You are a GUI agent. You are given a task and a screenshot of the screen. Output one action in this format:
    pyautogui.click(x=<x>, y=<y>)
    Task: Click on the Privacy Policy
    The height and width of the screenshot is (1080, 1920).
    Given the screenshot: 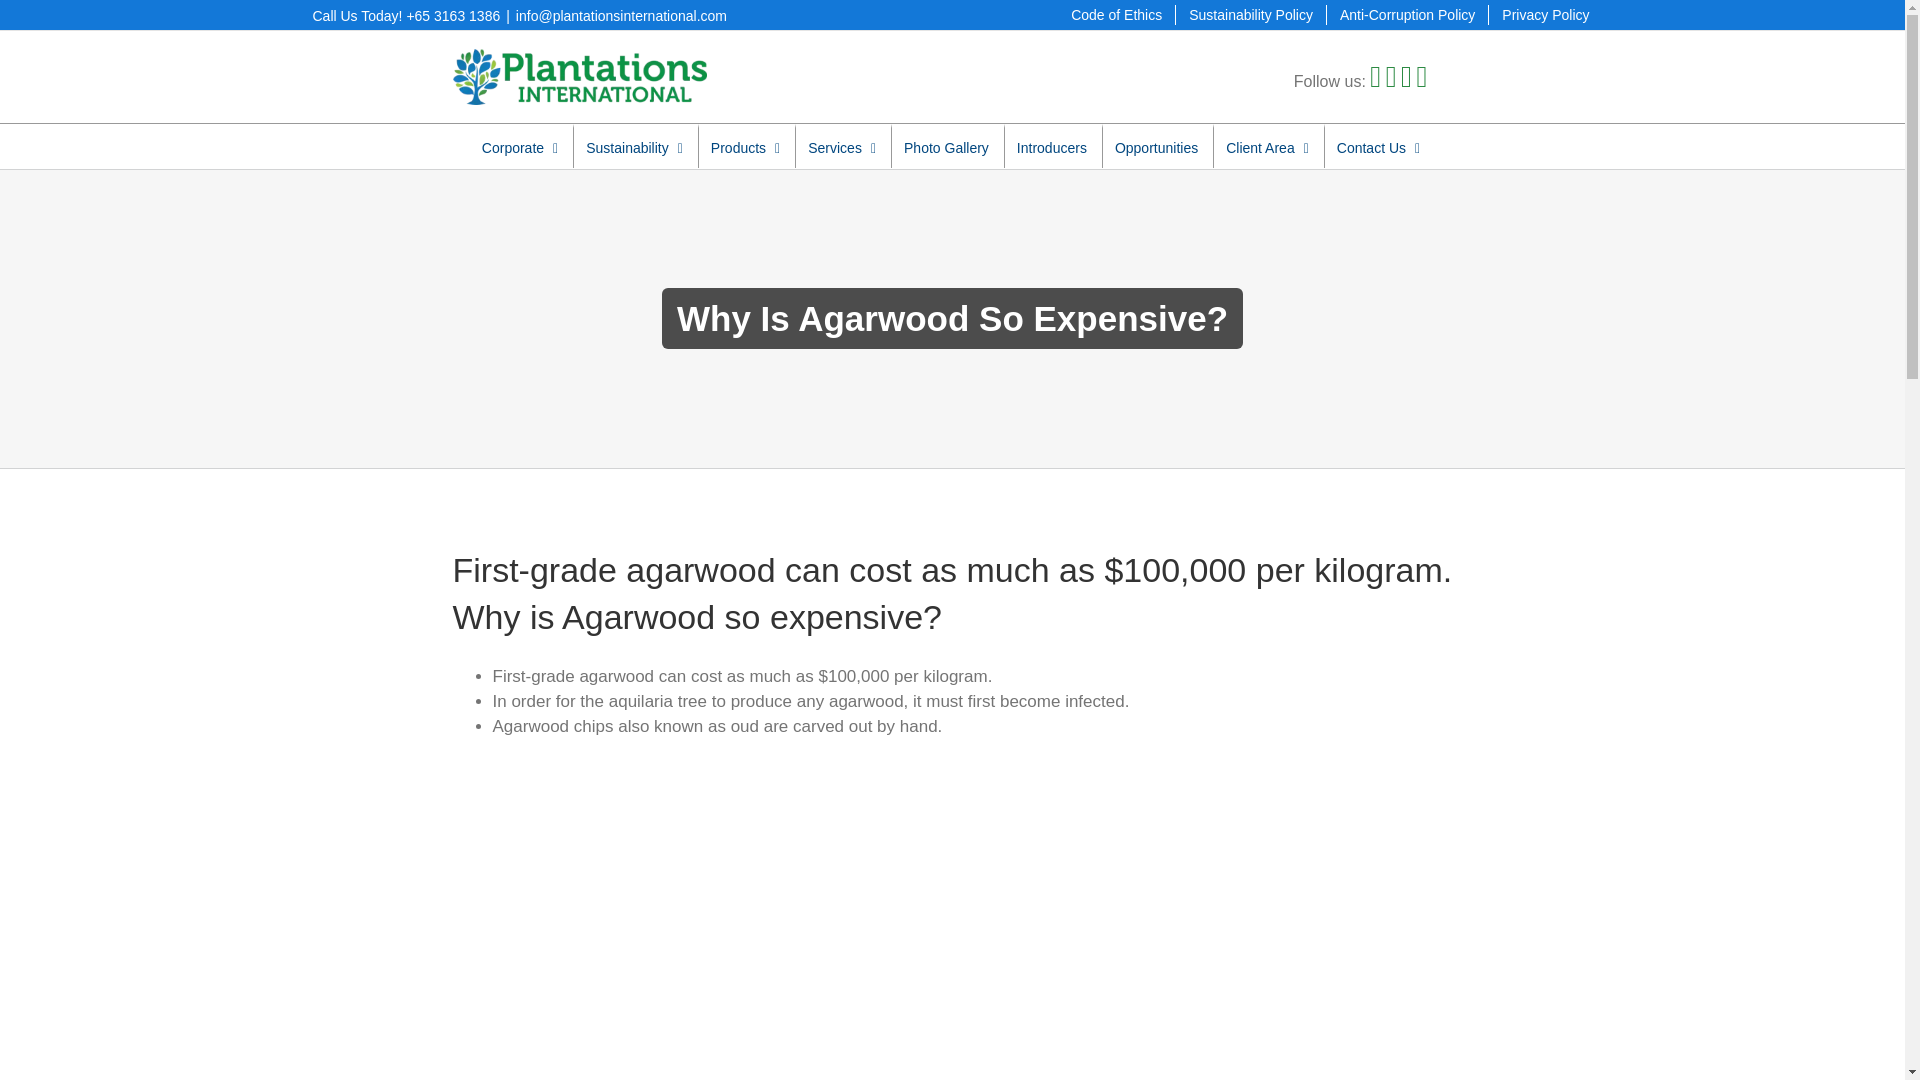 What is the action you would take?
    pyautogui.click(x=1545, y=14)
    